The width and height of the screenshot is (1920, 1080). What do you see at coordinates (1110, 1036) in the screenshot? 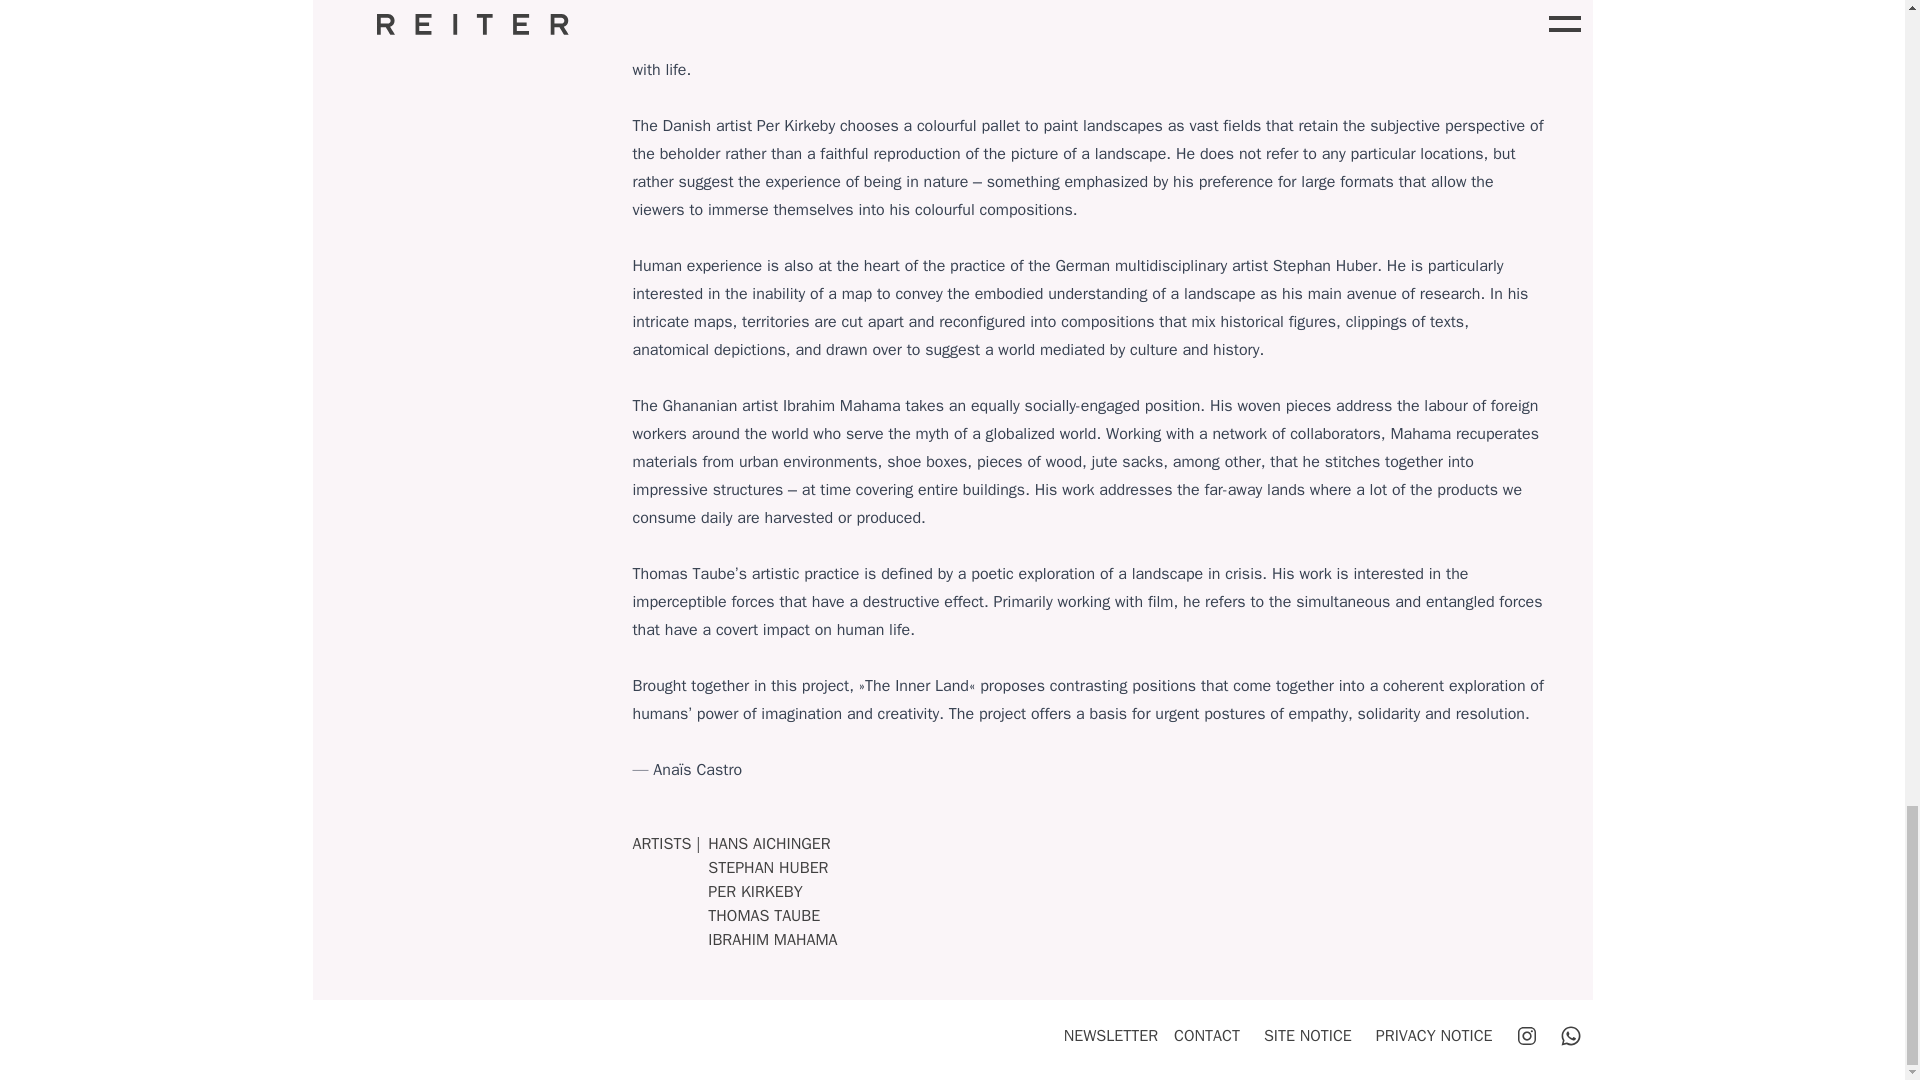
I see `NEWSLETTER` at bounding box center [1110, 1036].